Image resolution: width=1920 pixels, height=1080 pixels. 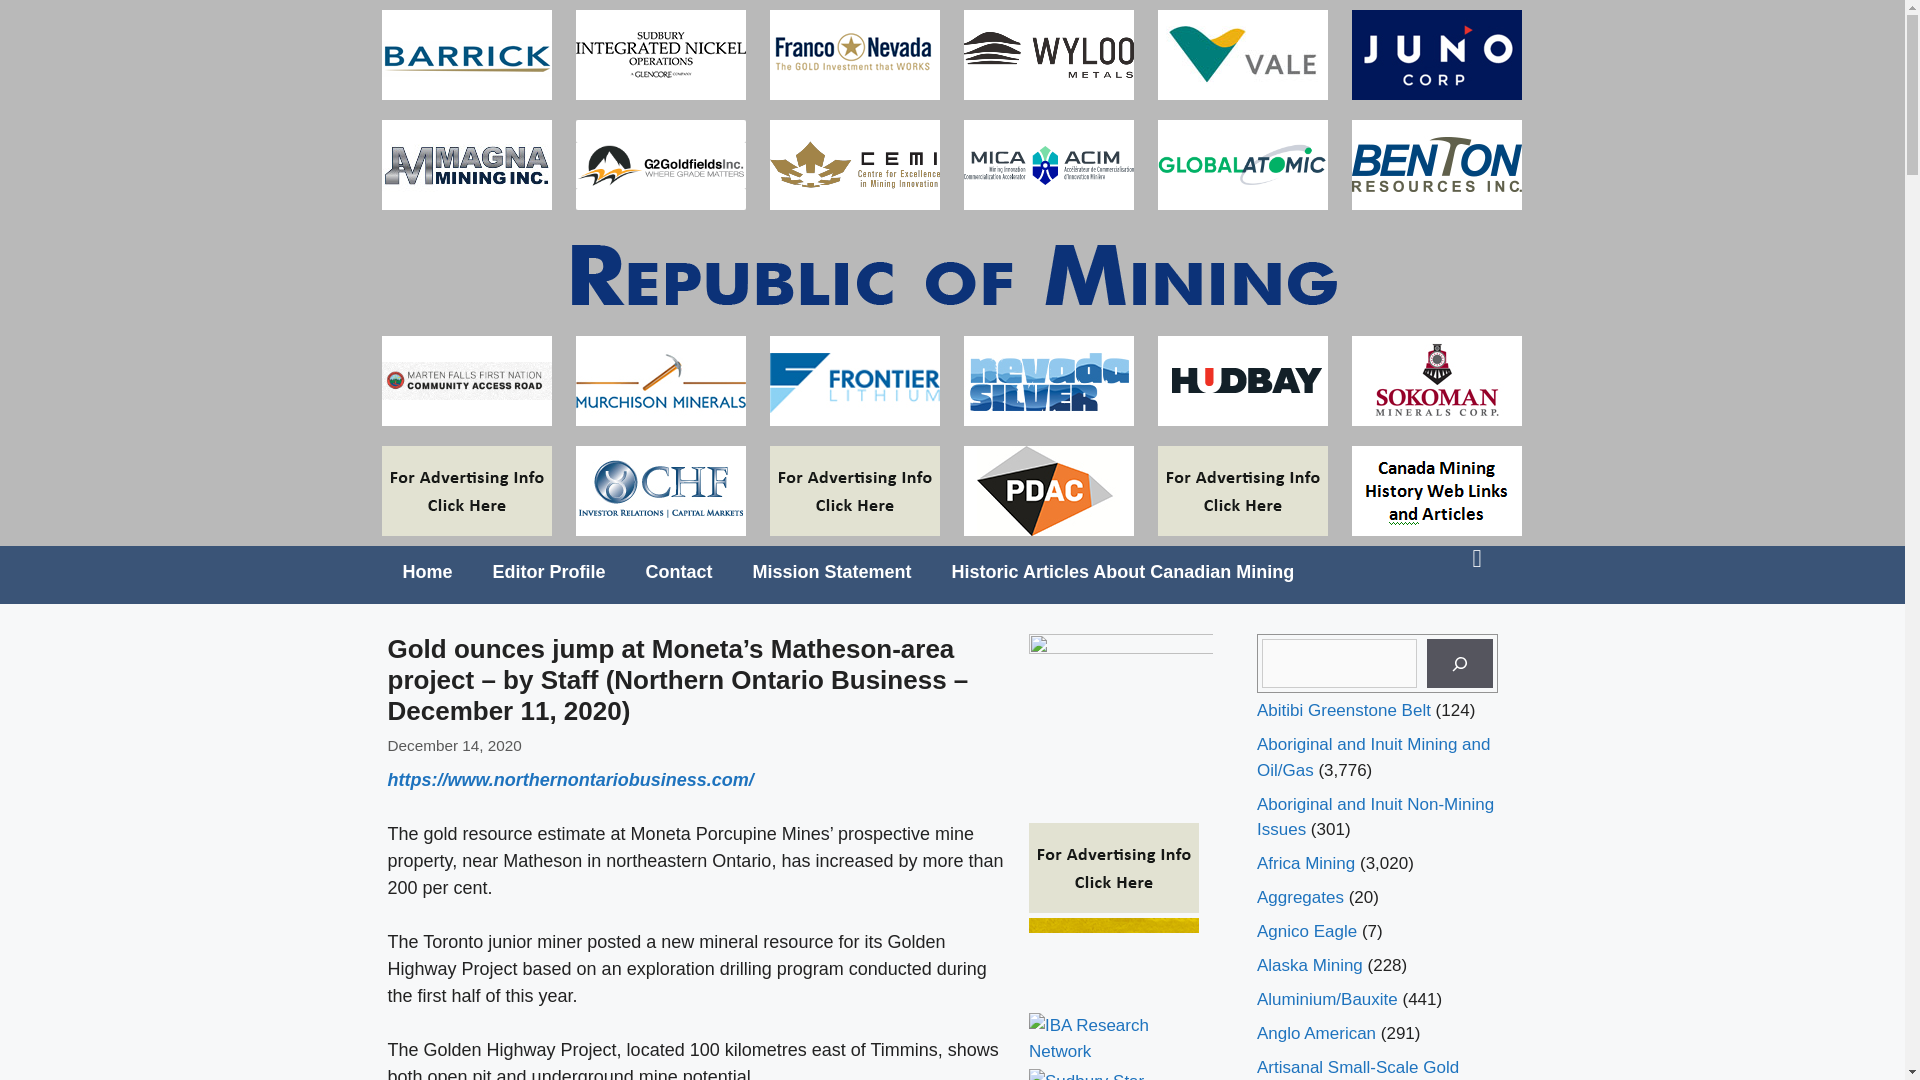 I want to click on Mission Statement, so click(x=832, y=572).